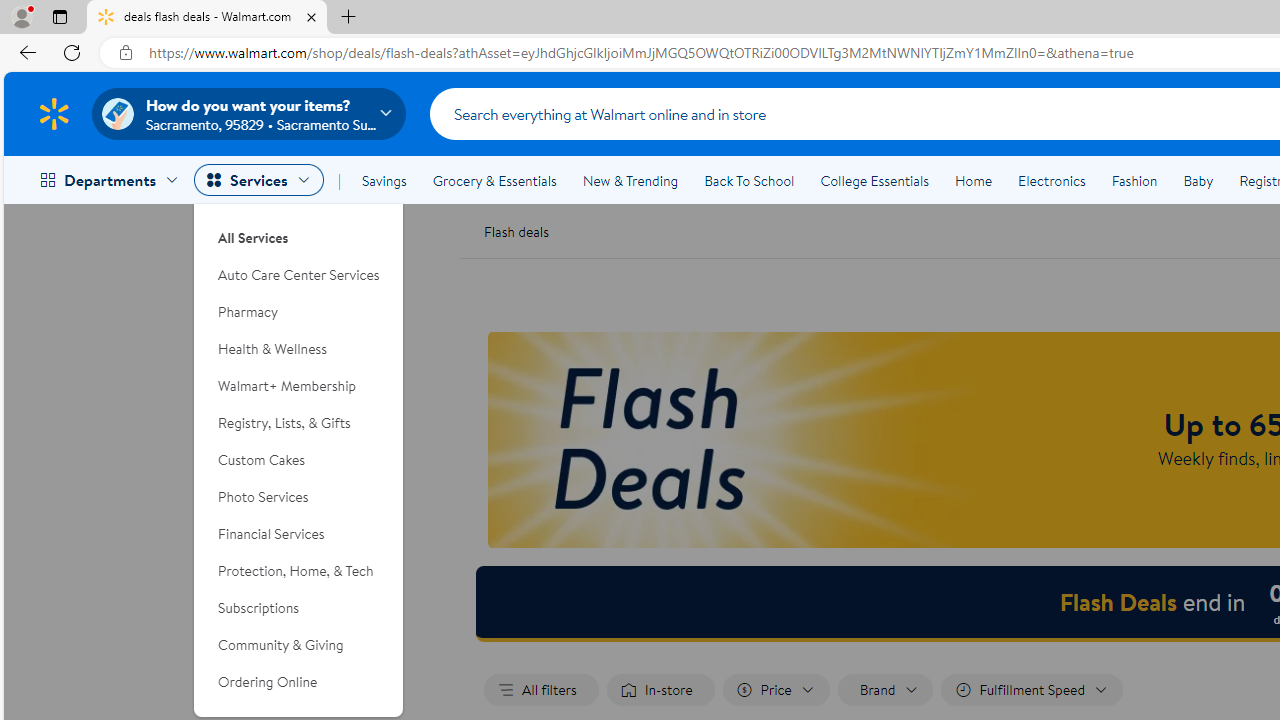 This screenshot has height=720, width=1280. Describe the element at coordinates (207, 18) in the screenshot. I see `deals flash deals - Walmart.com` at that location.